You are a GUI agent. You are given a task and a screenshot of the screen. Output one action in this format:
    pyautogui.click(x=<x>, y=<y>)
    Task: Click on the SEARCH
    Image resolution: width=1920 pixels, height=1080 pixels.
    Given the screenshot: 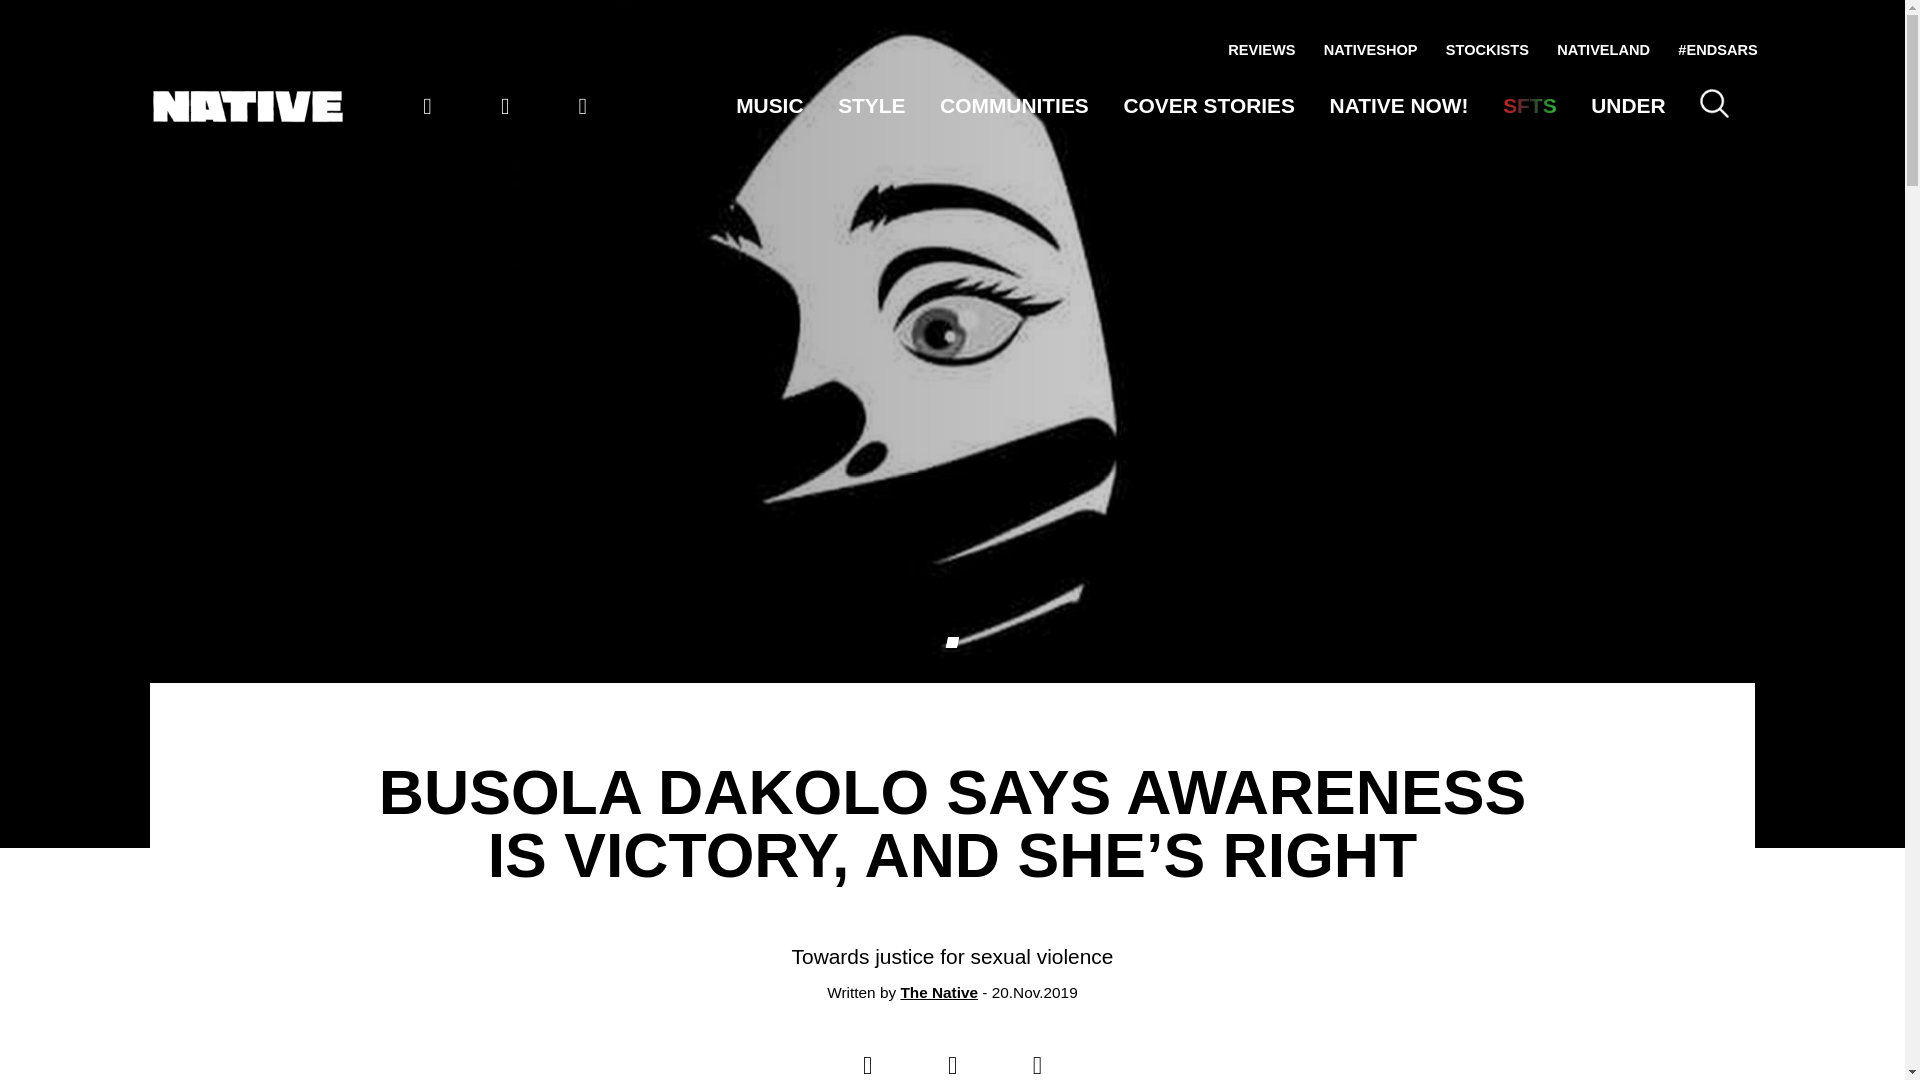 What is the action you would take?
    pyautogui.click(x=1714, y=102)
    